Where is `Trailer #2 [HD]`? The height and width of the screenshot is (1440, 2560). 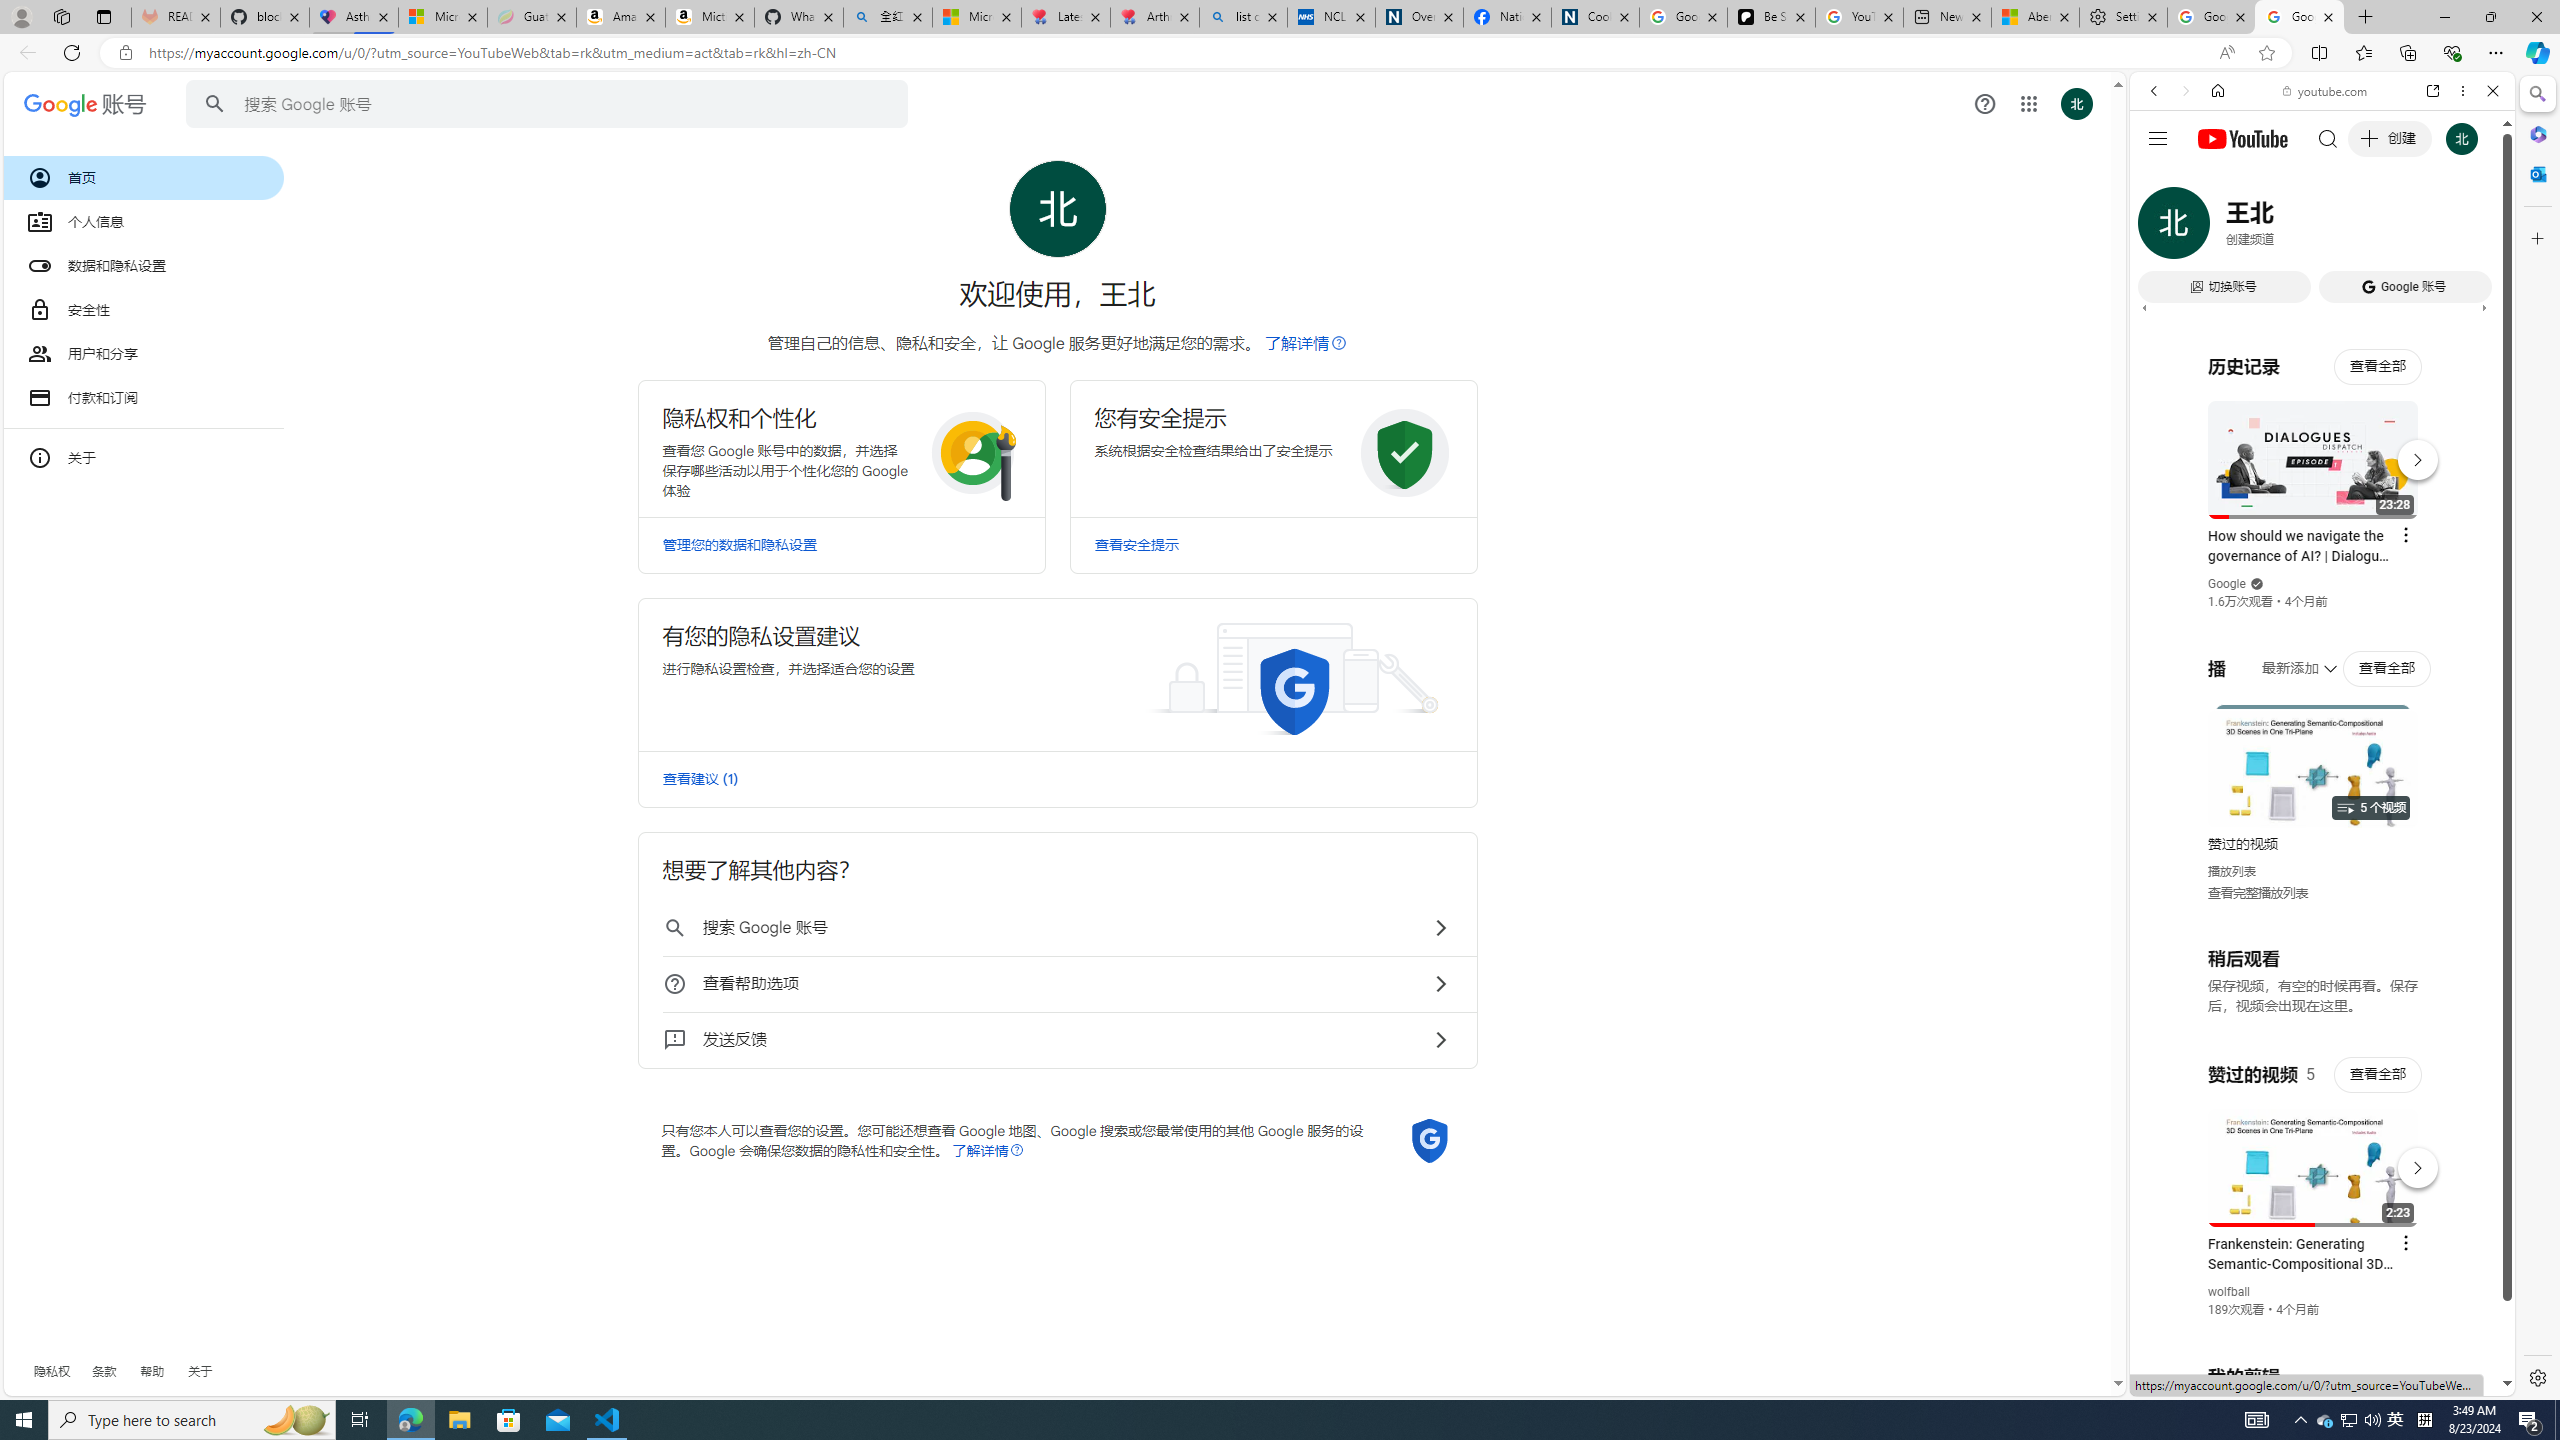
Trailer #2 [HD] is located at coordinates (2322, 594).